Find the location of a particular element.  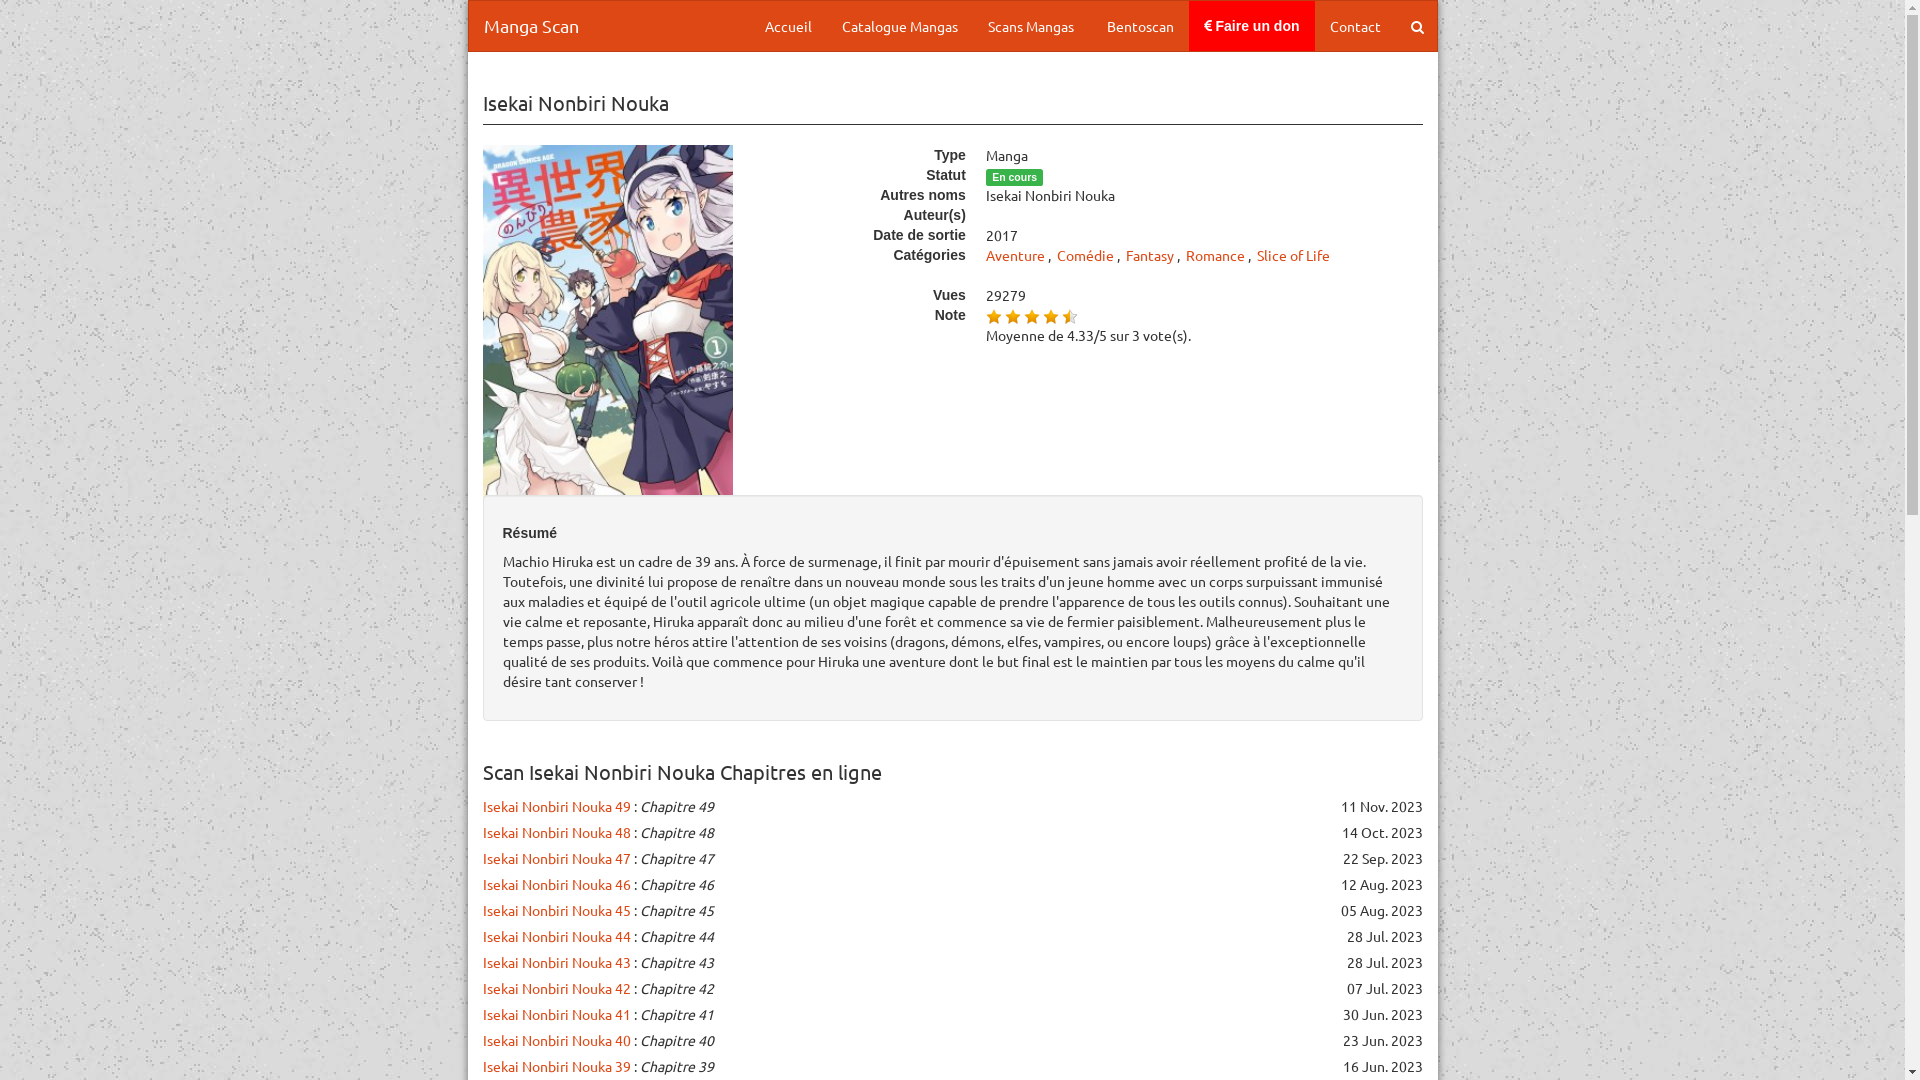

poor is located at coordinates (1013, 317).